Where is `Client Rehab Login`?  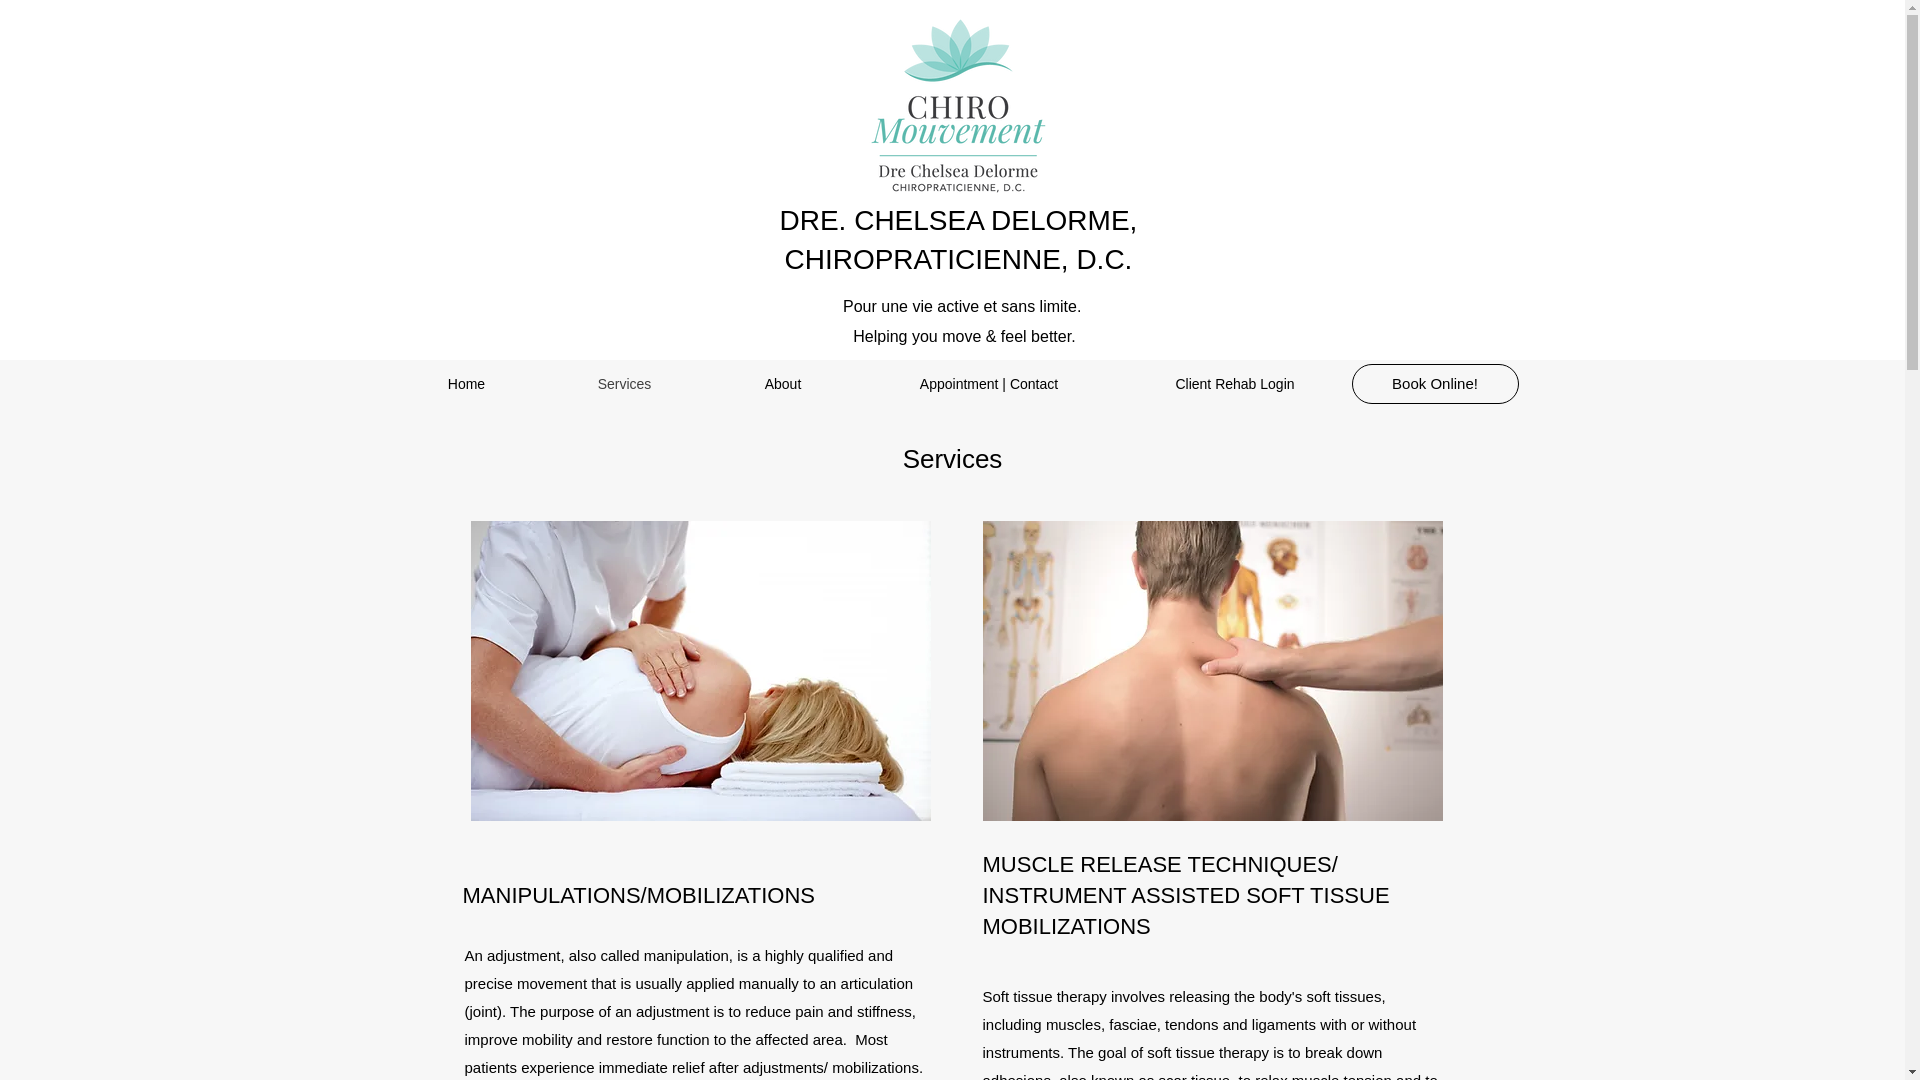 Client Rehab Login is located at coordinates (1234, 384).